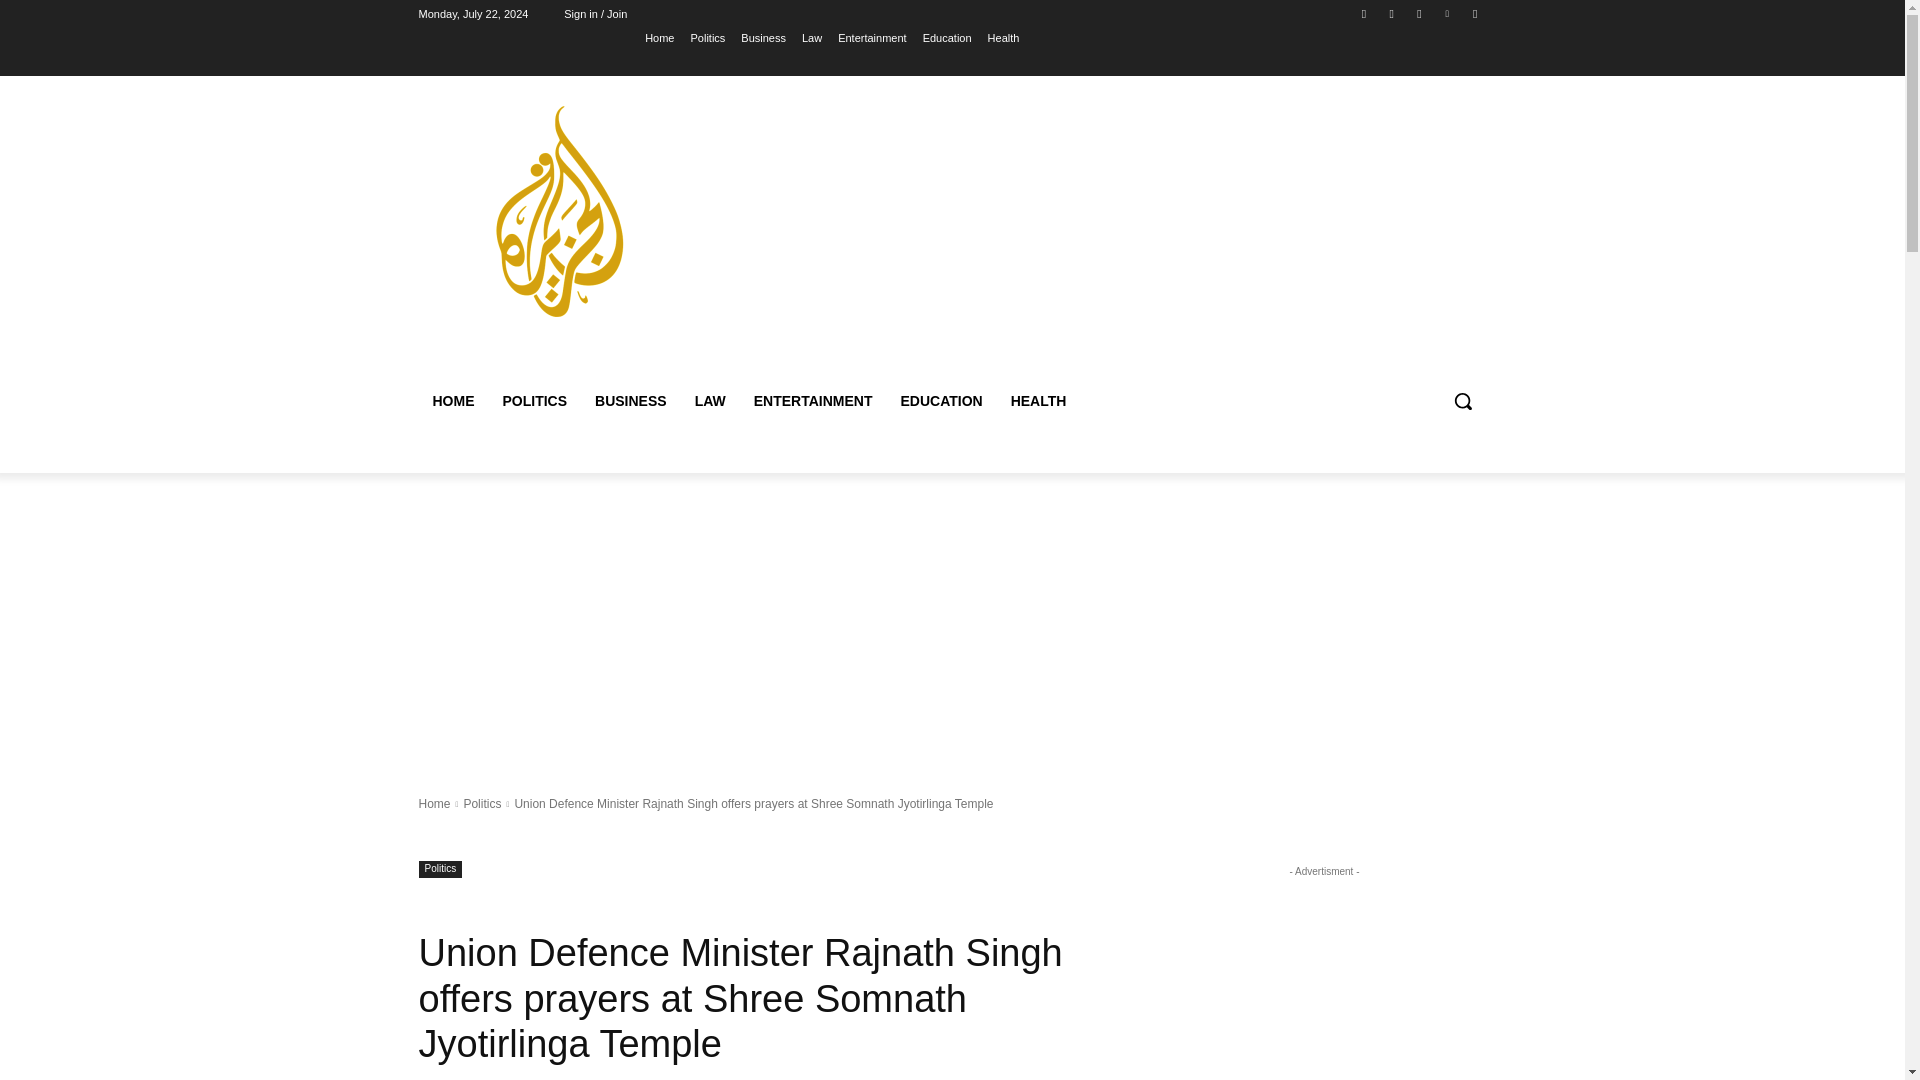  Describe the element at coordinates (1392, 13) in the screenshot. I see `Instagram` at that location.